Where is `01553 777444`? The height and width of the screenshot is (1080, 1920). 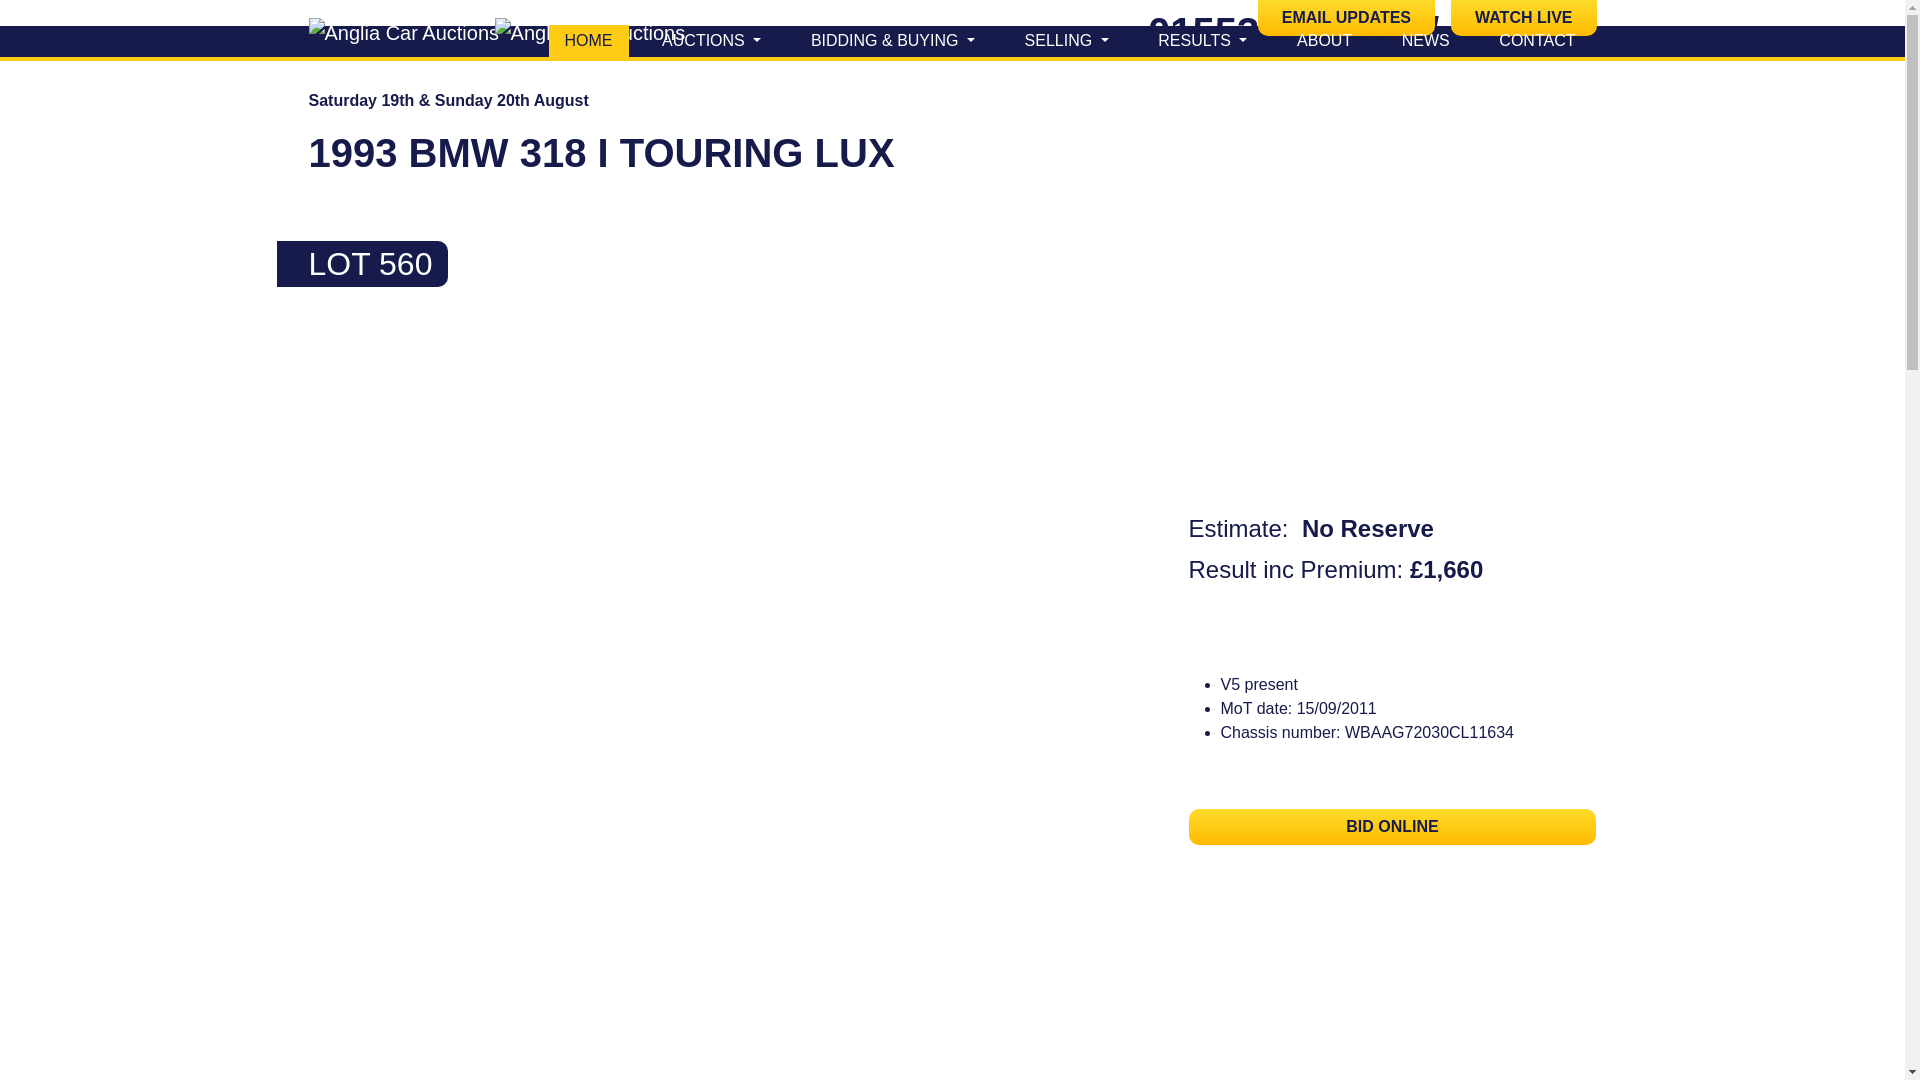 01553 777444 is located at coordinates (1276, 32).